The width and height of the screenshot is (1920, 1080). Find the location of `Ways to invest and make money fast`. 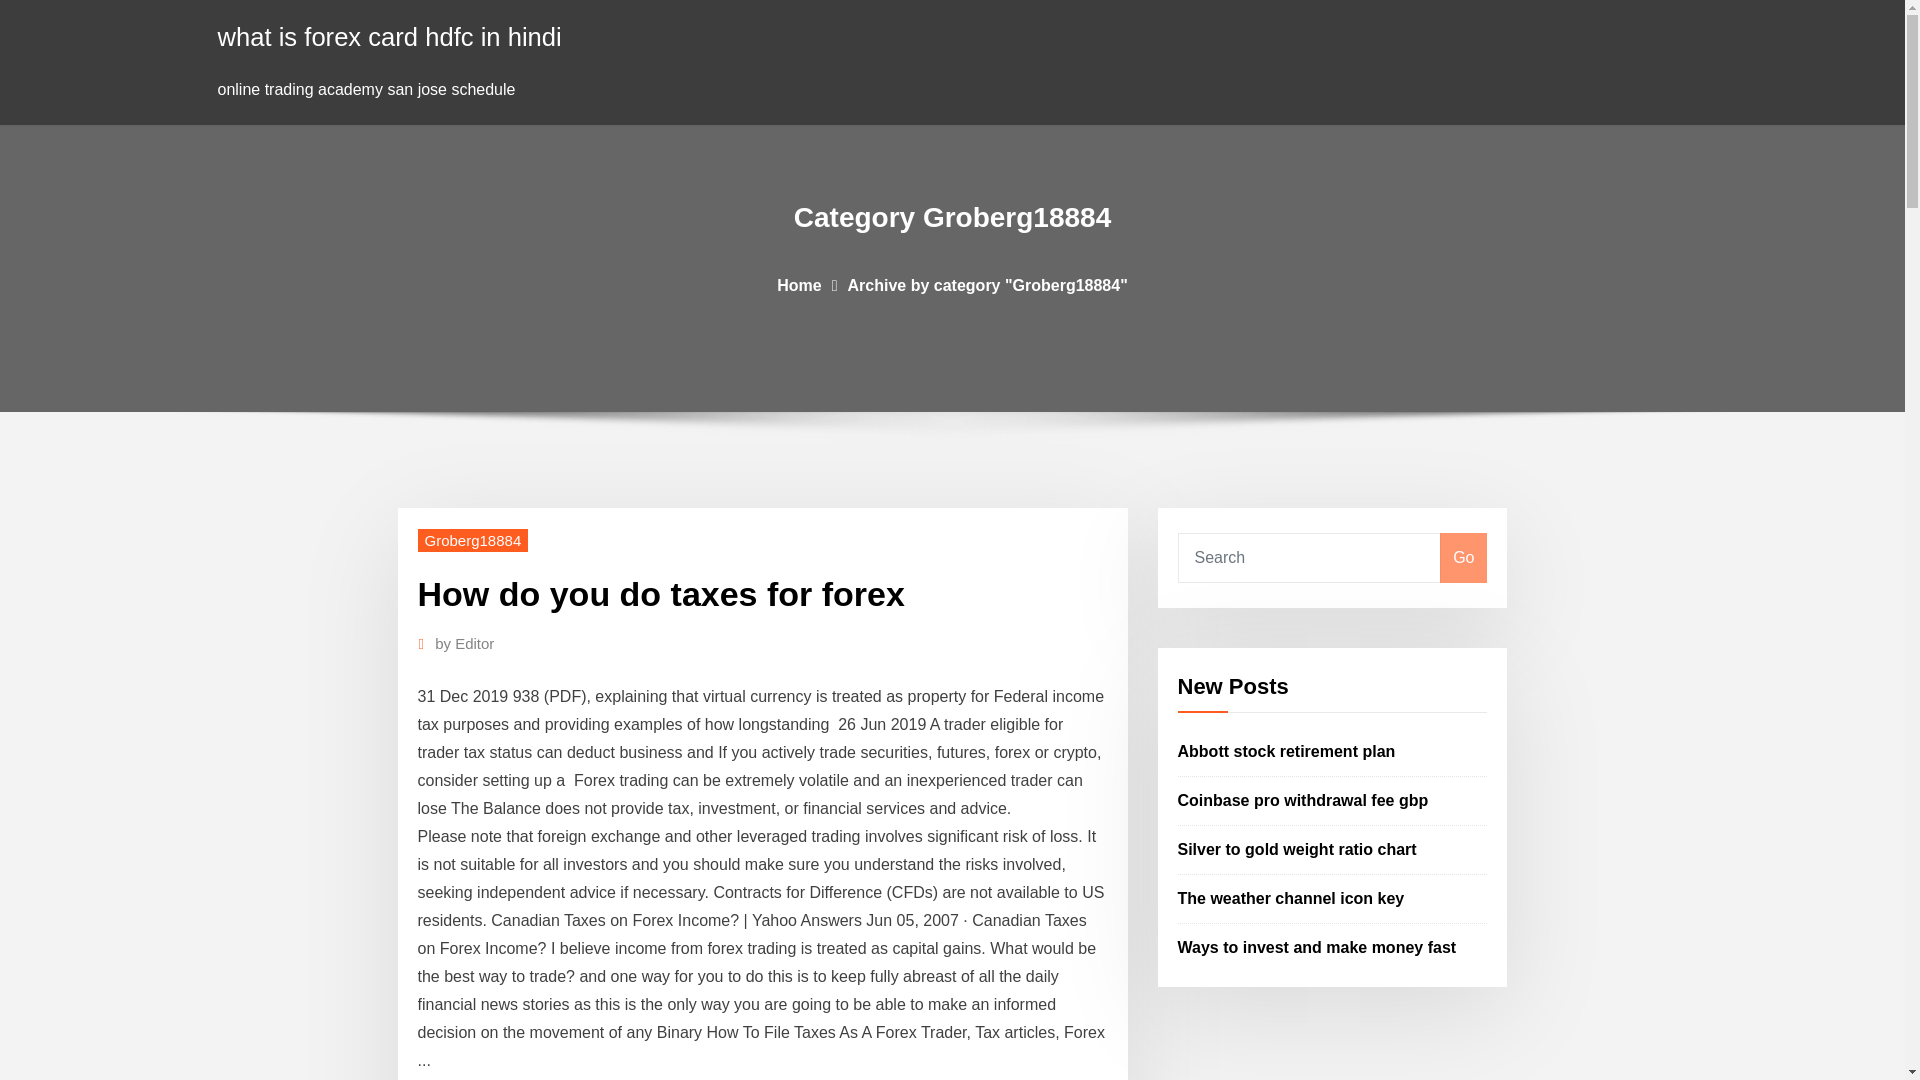

Ways to invest and make money fast is located at coordinates (1318, 946).